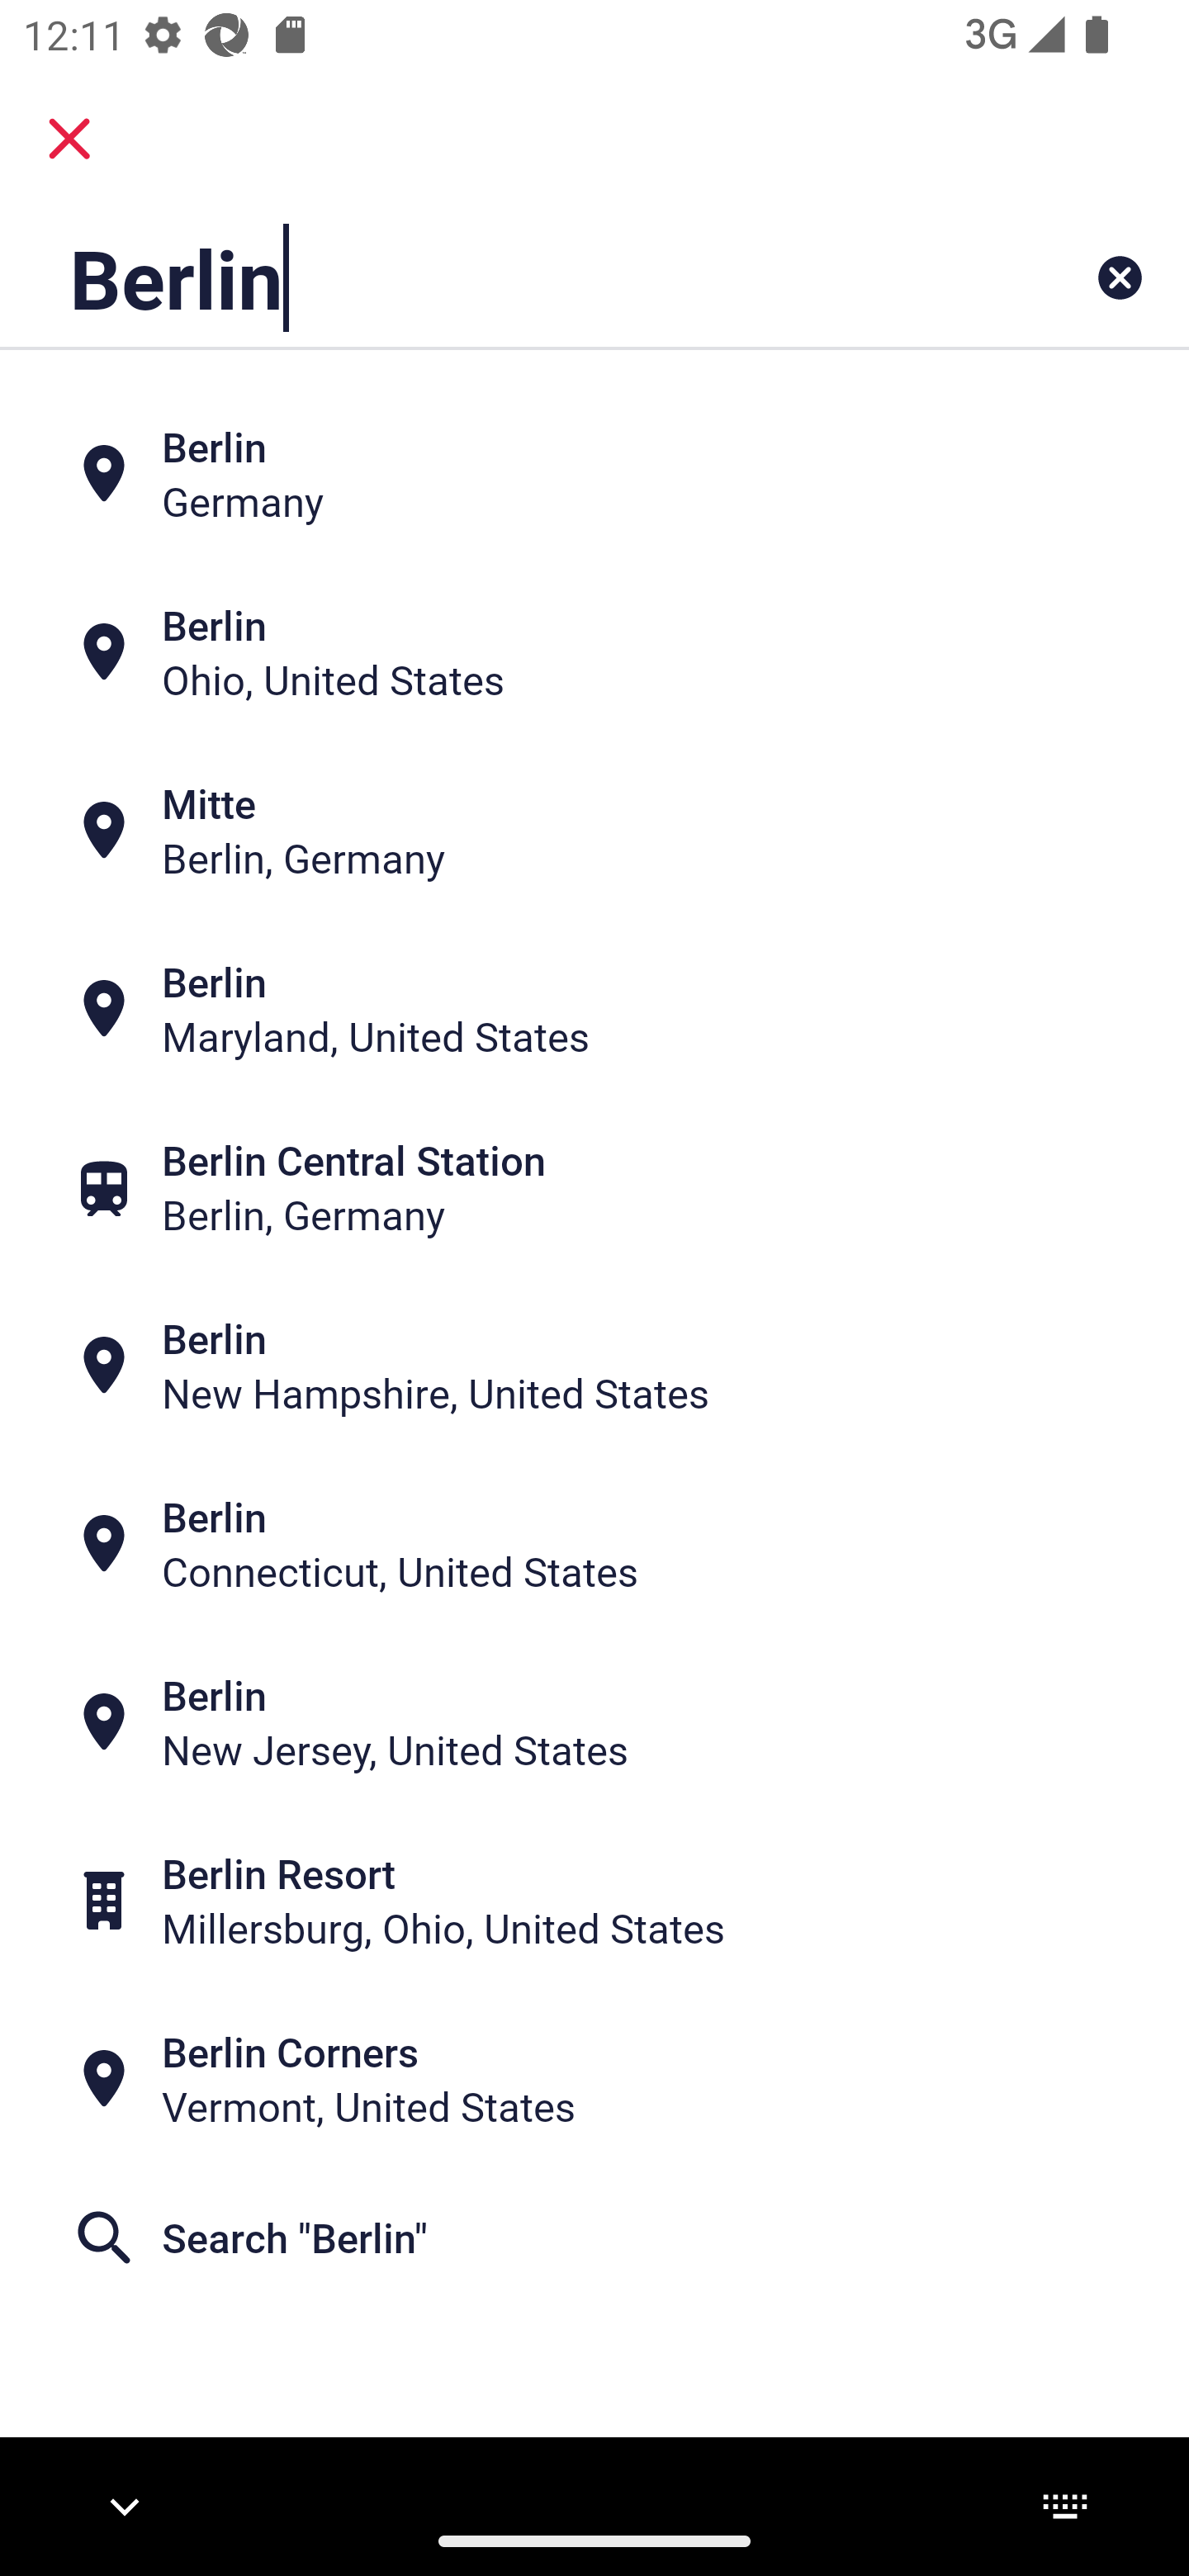 Image resolution: width=1189 pixels, height=2576 pixels. Describe the element at coordinates (594, 1187) in the screenshot. I see `Berlin Central Station Berlin, Germany` at that location.